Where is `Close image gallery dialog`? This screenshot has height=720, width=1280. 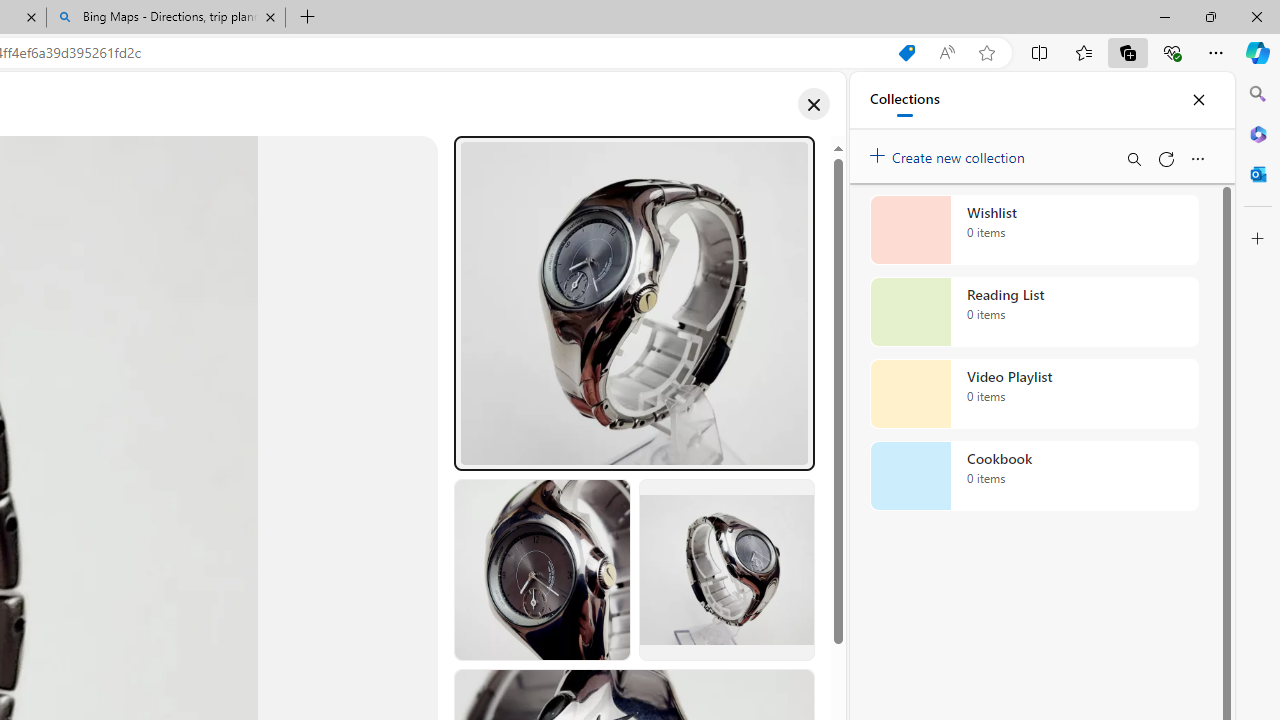 Close image gallery dialog is located at coordinates (813, 104).